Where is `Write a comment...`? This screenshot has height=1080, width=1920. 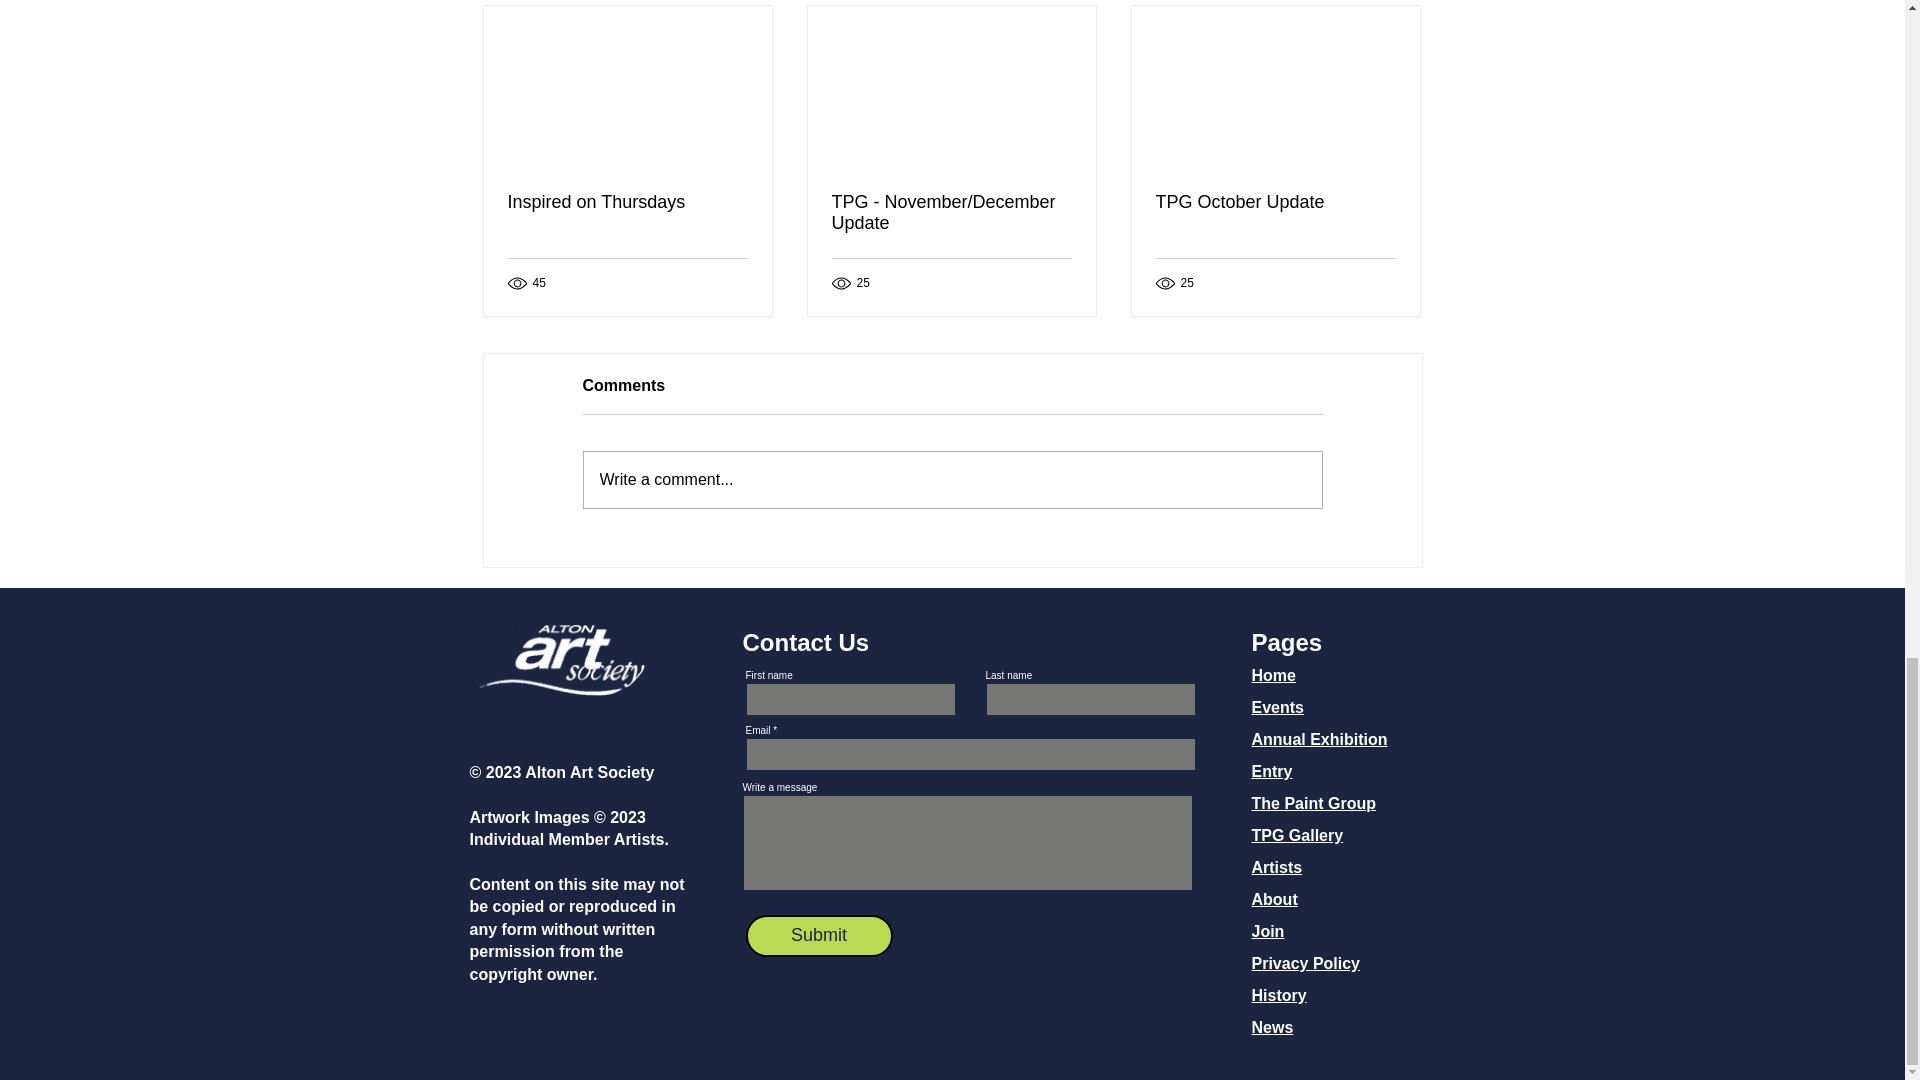 Write a comment... is located at coordinates (952, 480).